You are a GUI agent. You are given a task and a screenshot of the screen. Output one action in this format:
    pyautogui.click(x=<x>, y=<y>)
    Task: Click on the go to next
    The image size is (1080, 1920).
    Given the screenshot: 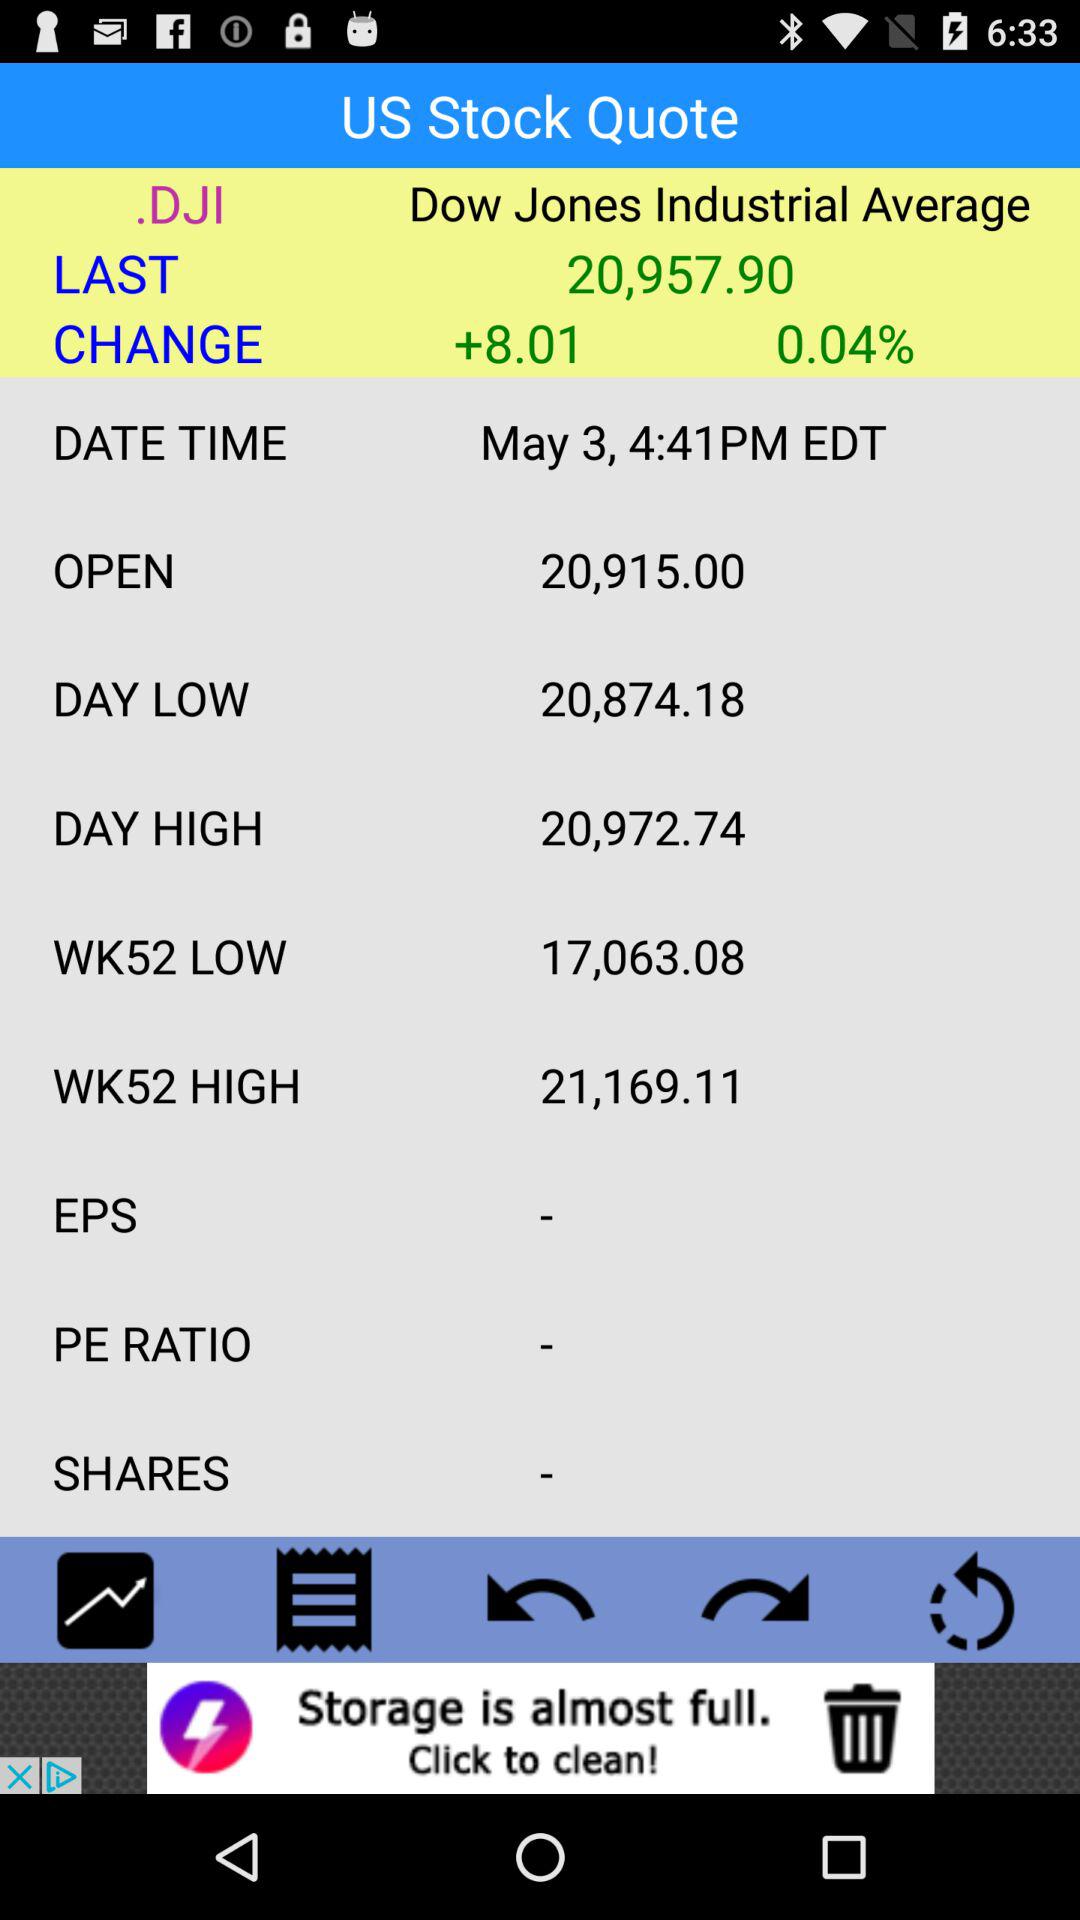 What is the action you would take?
    pyautogui.click(x=756, y=1599)
    